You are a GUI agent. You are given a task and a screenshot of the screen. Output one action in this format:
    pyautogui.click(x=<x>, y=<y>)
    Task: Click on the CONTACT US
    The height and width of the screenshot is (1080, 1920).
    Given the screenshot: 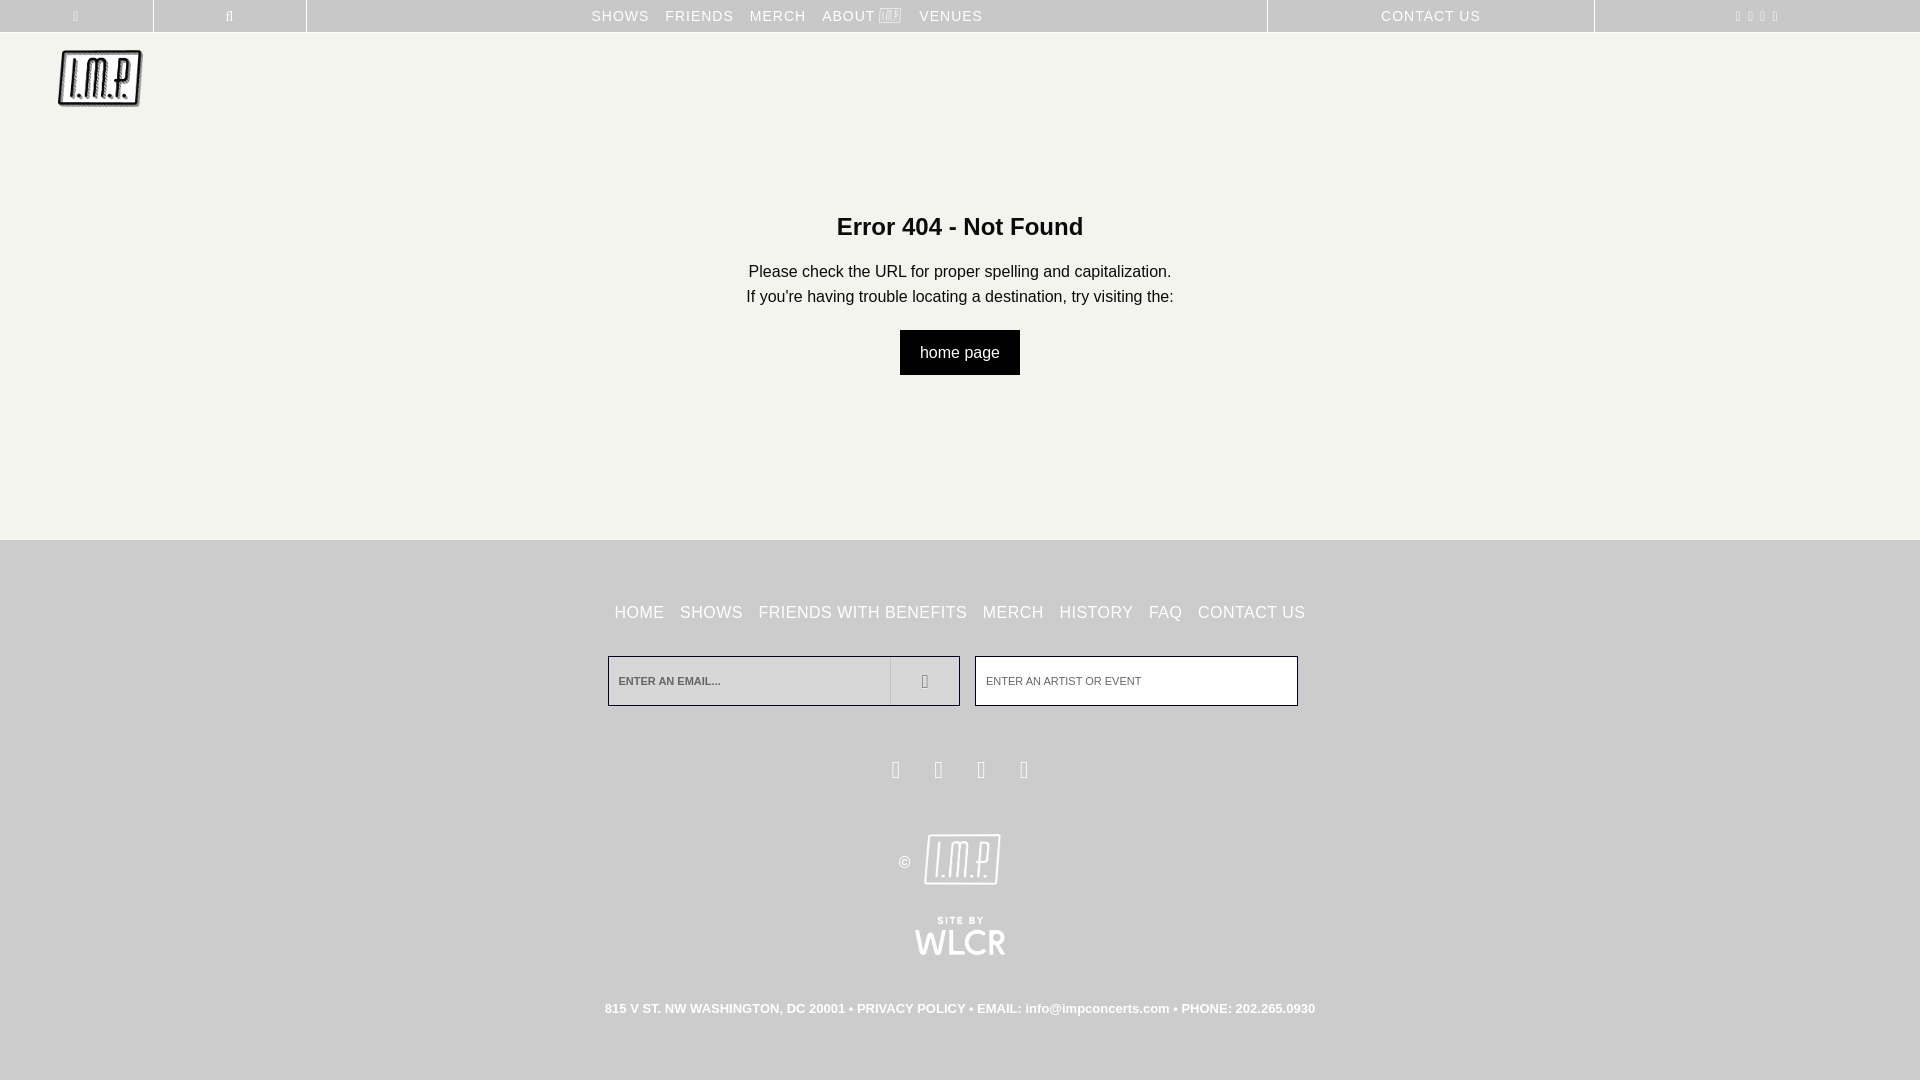 What is the action you would take?
    pyautogui.click(x=1430, y=16)
    